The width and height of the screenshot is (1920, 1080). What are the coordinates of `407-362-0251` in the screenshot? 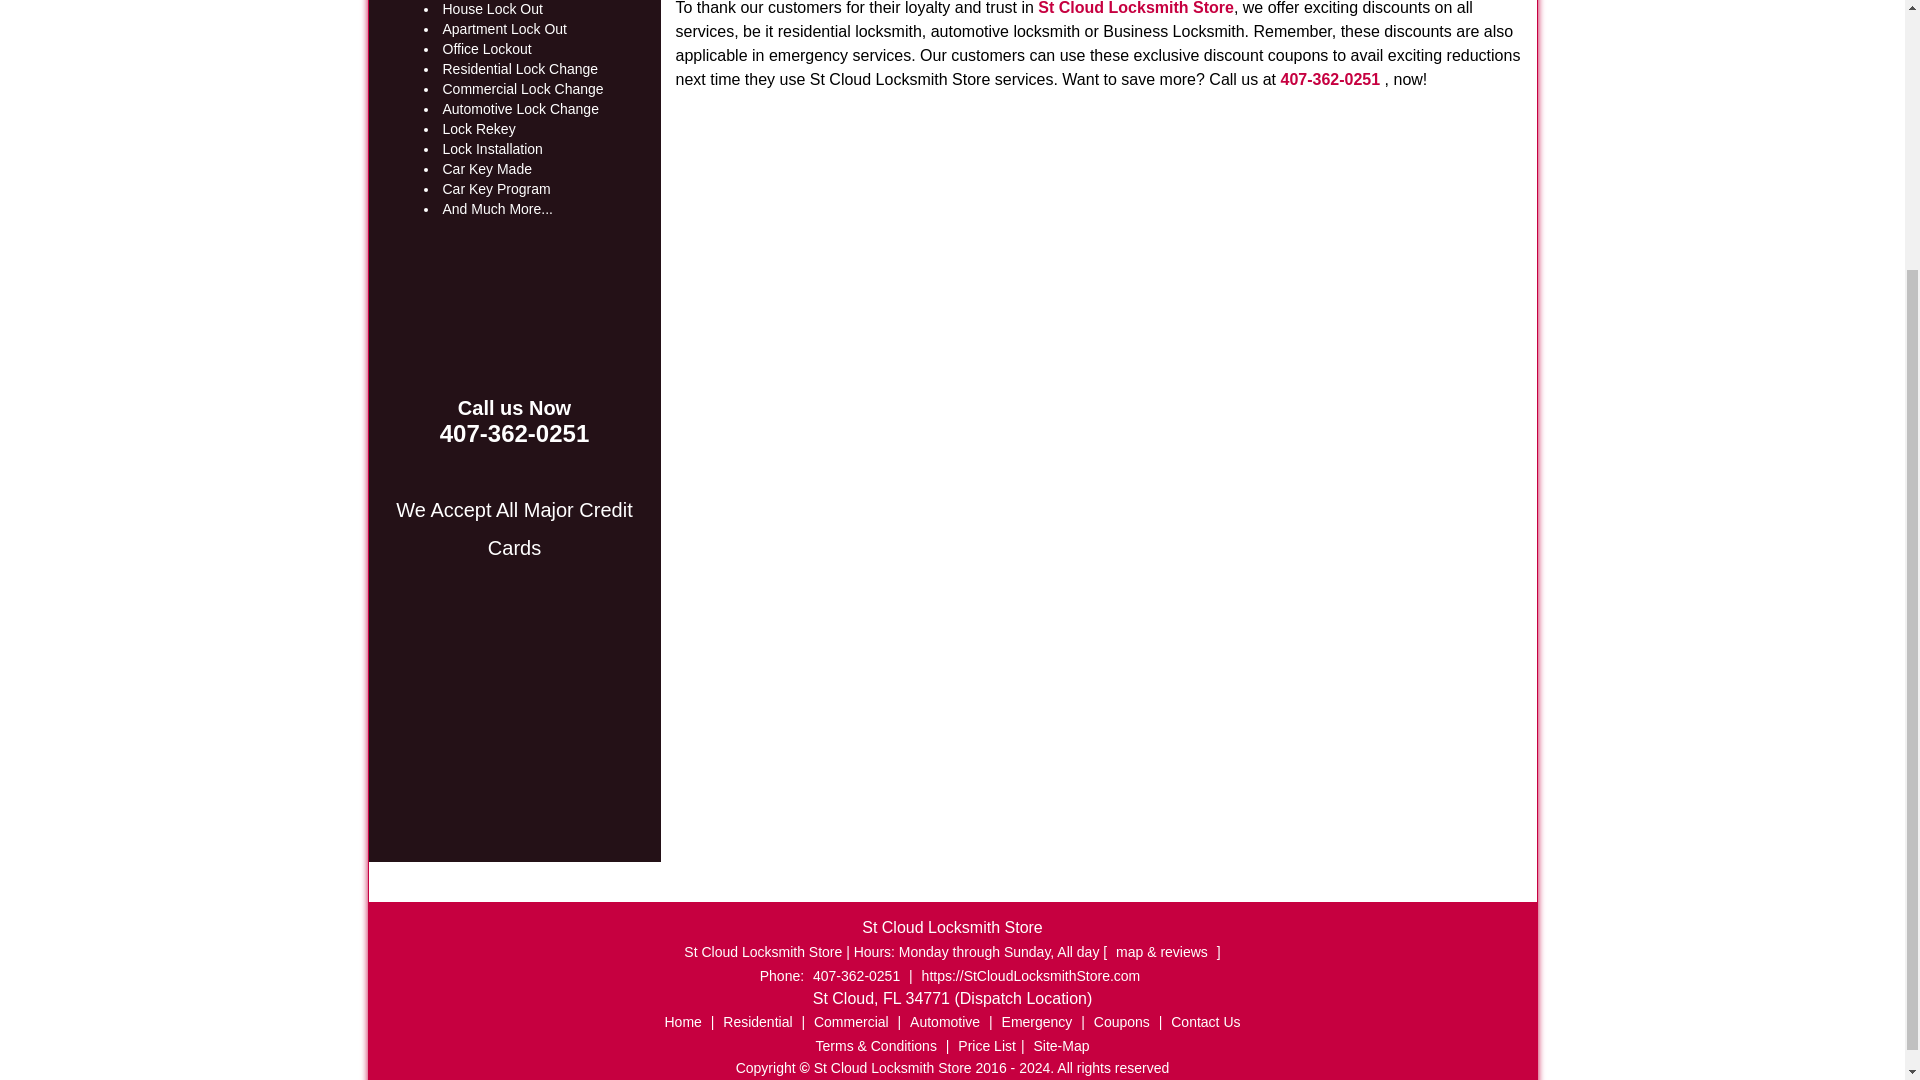 It's located at (1330, 79).